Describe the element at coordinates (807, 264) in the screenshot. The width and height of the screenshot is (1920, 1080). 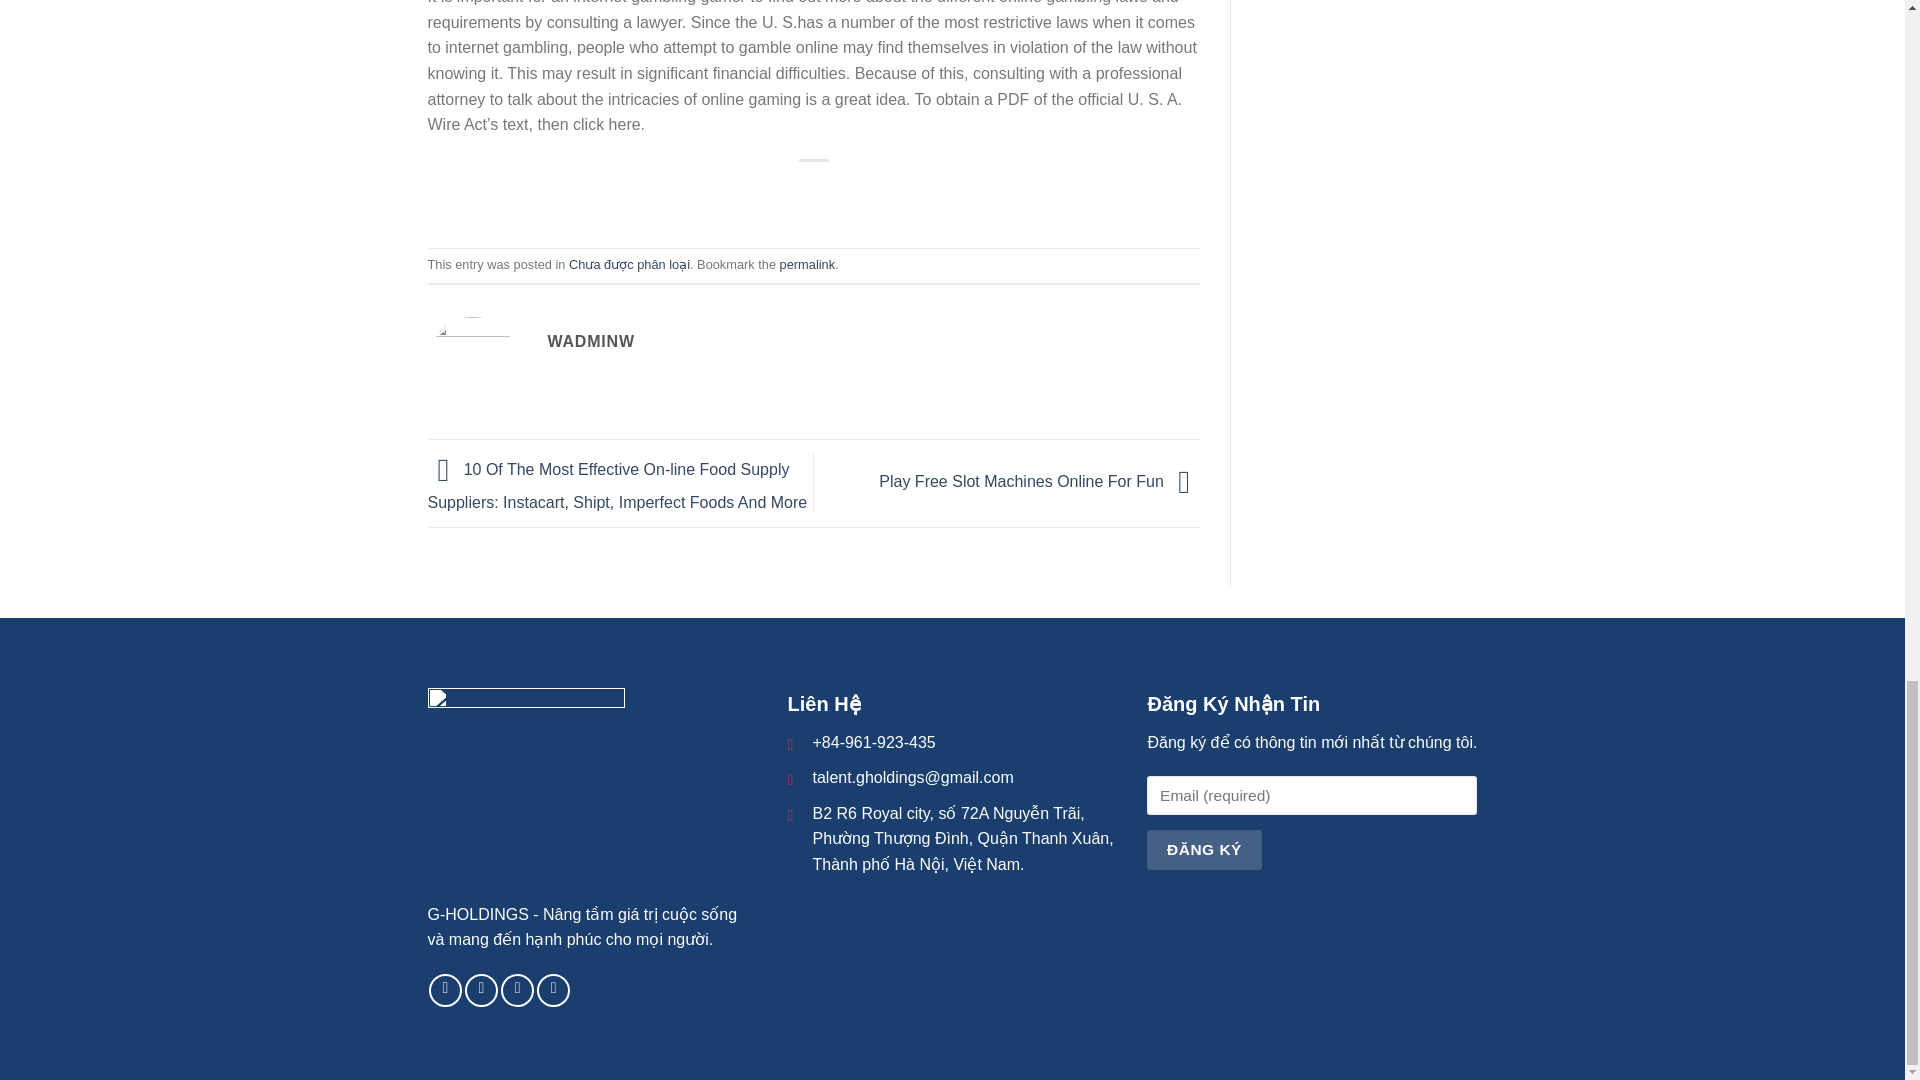
I see `permalink` at that location.